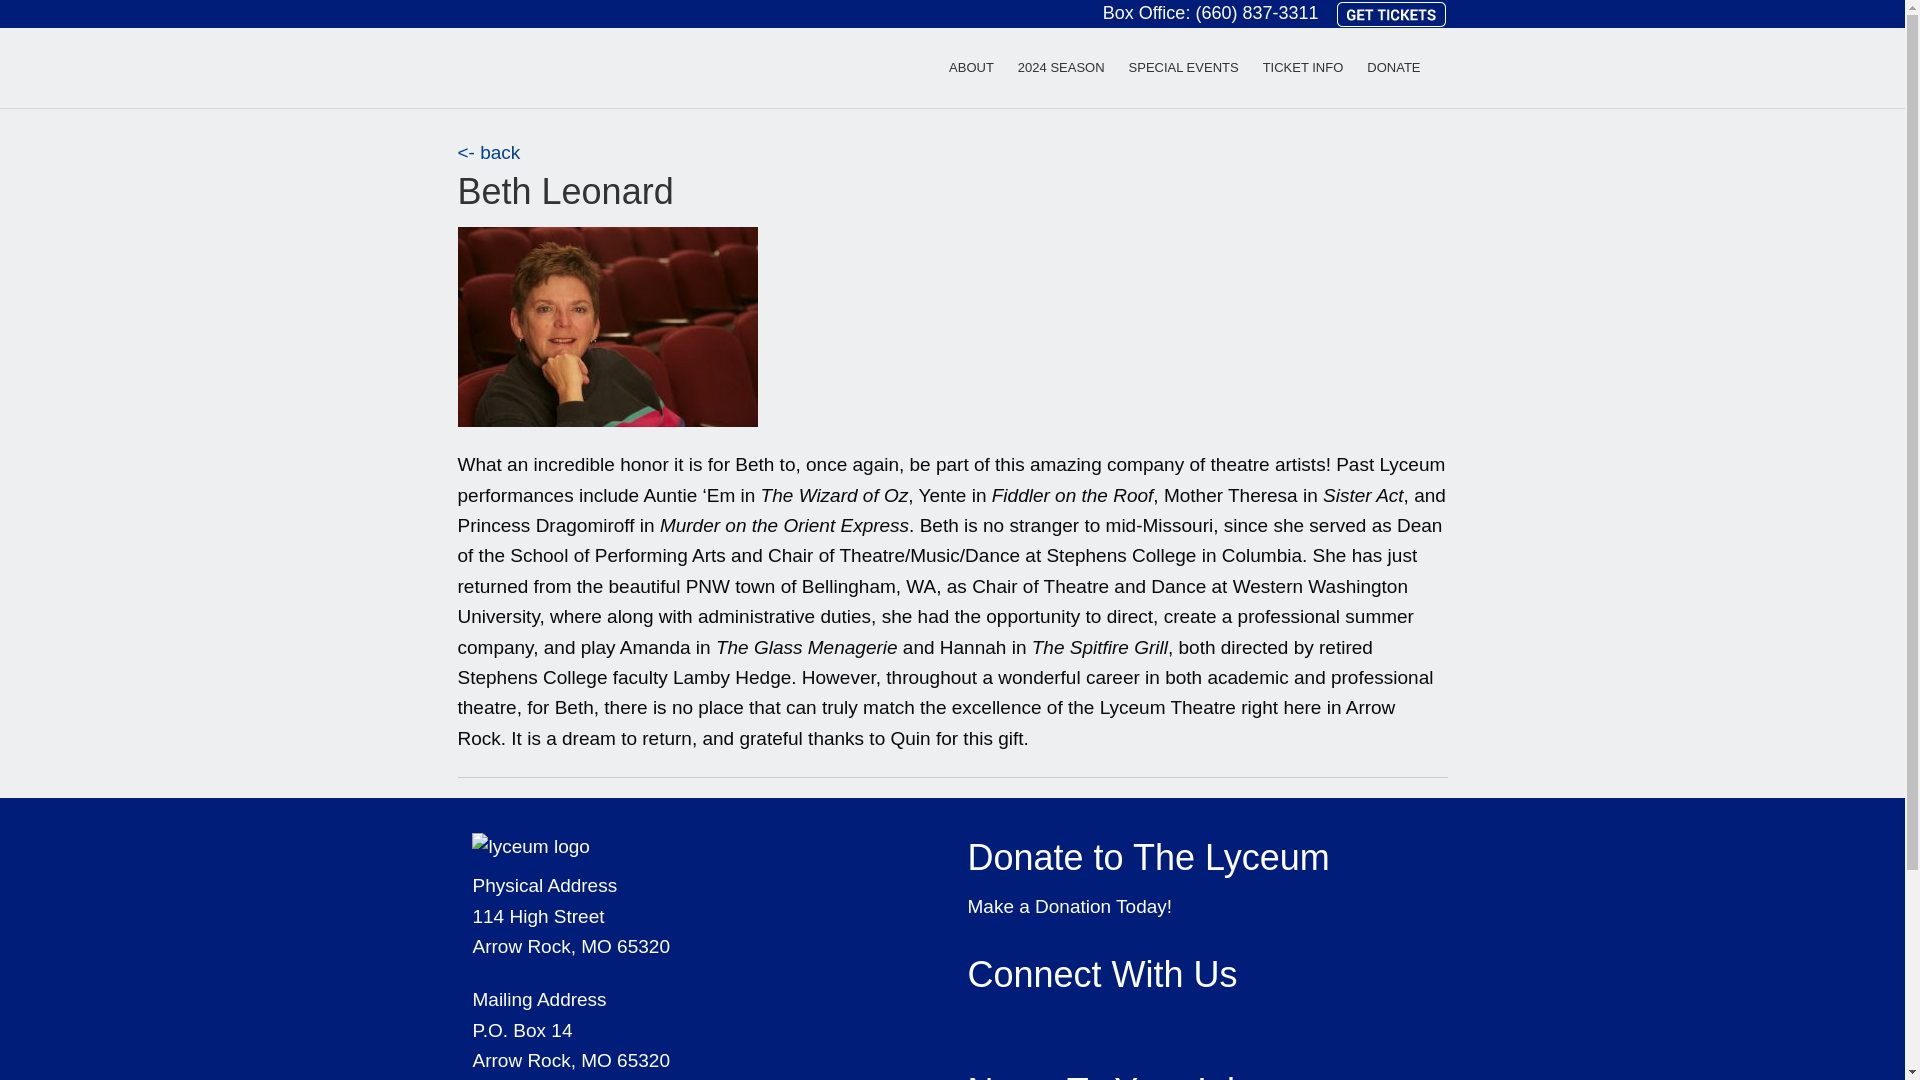  What do you see at coordinates (1062, 67) in the screenshot?
I see `2024 SEASON` at bounding box center [1062, 67].